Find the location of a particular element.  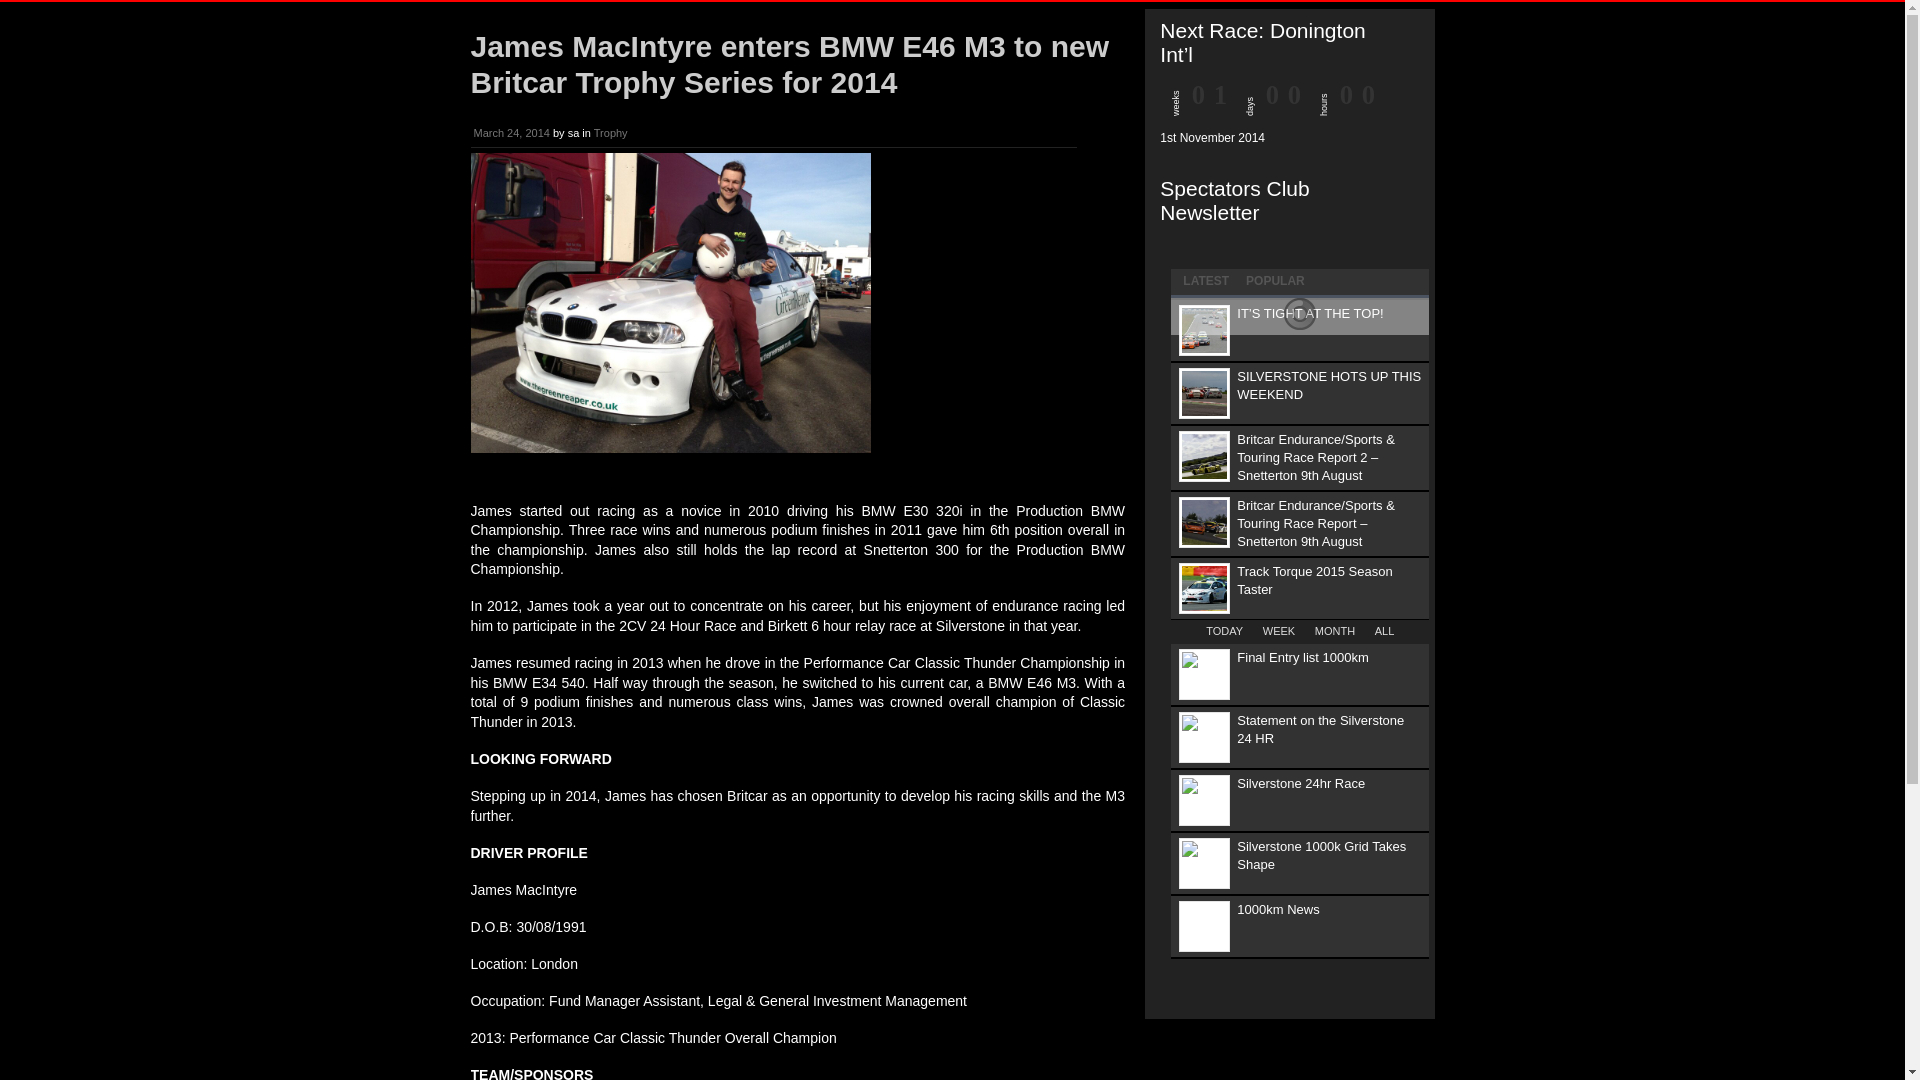

Trophy is located at coordinates (610, 133).